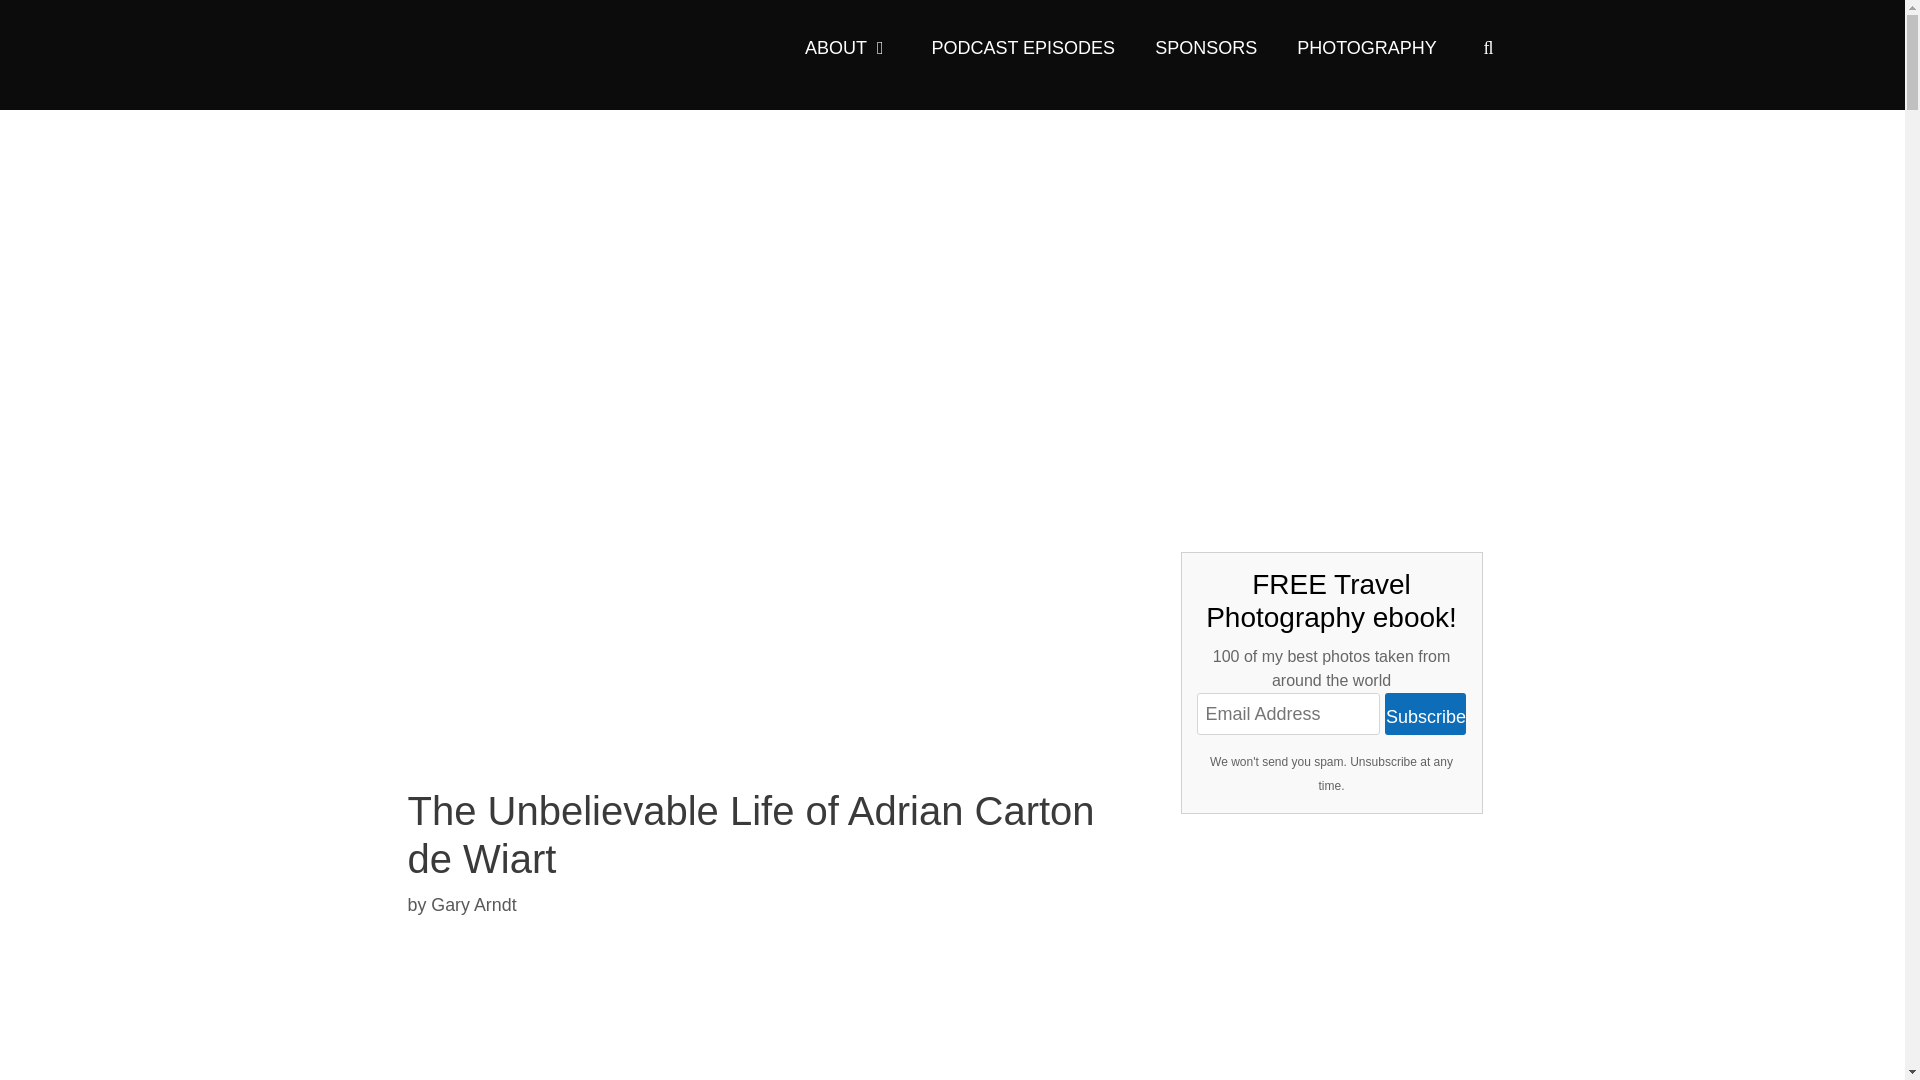 This screenshot has width=1920, height=1080. What do you see at coordinates (1366, 48) in the screenshot?
I see `PHOTOGRAPHY` at bounding box center [1366, 48].